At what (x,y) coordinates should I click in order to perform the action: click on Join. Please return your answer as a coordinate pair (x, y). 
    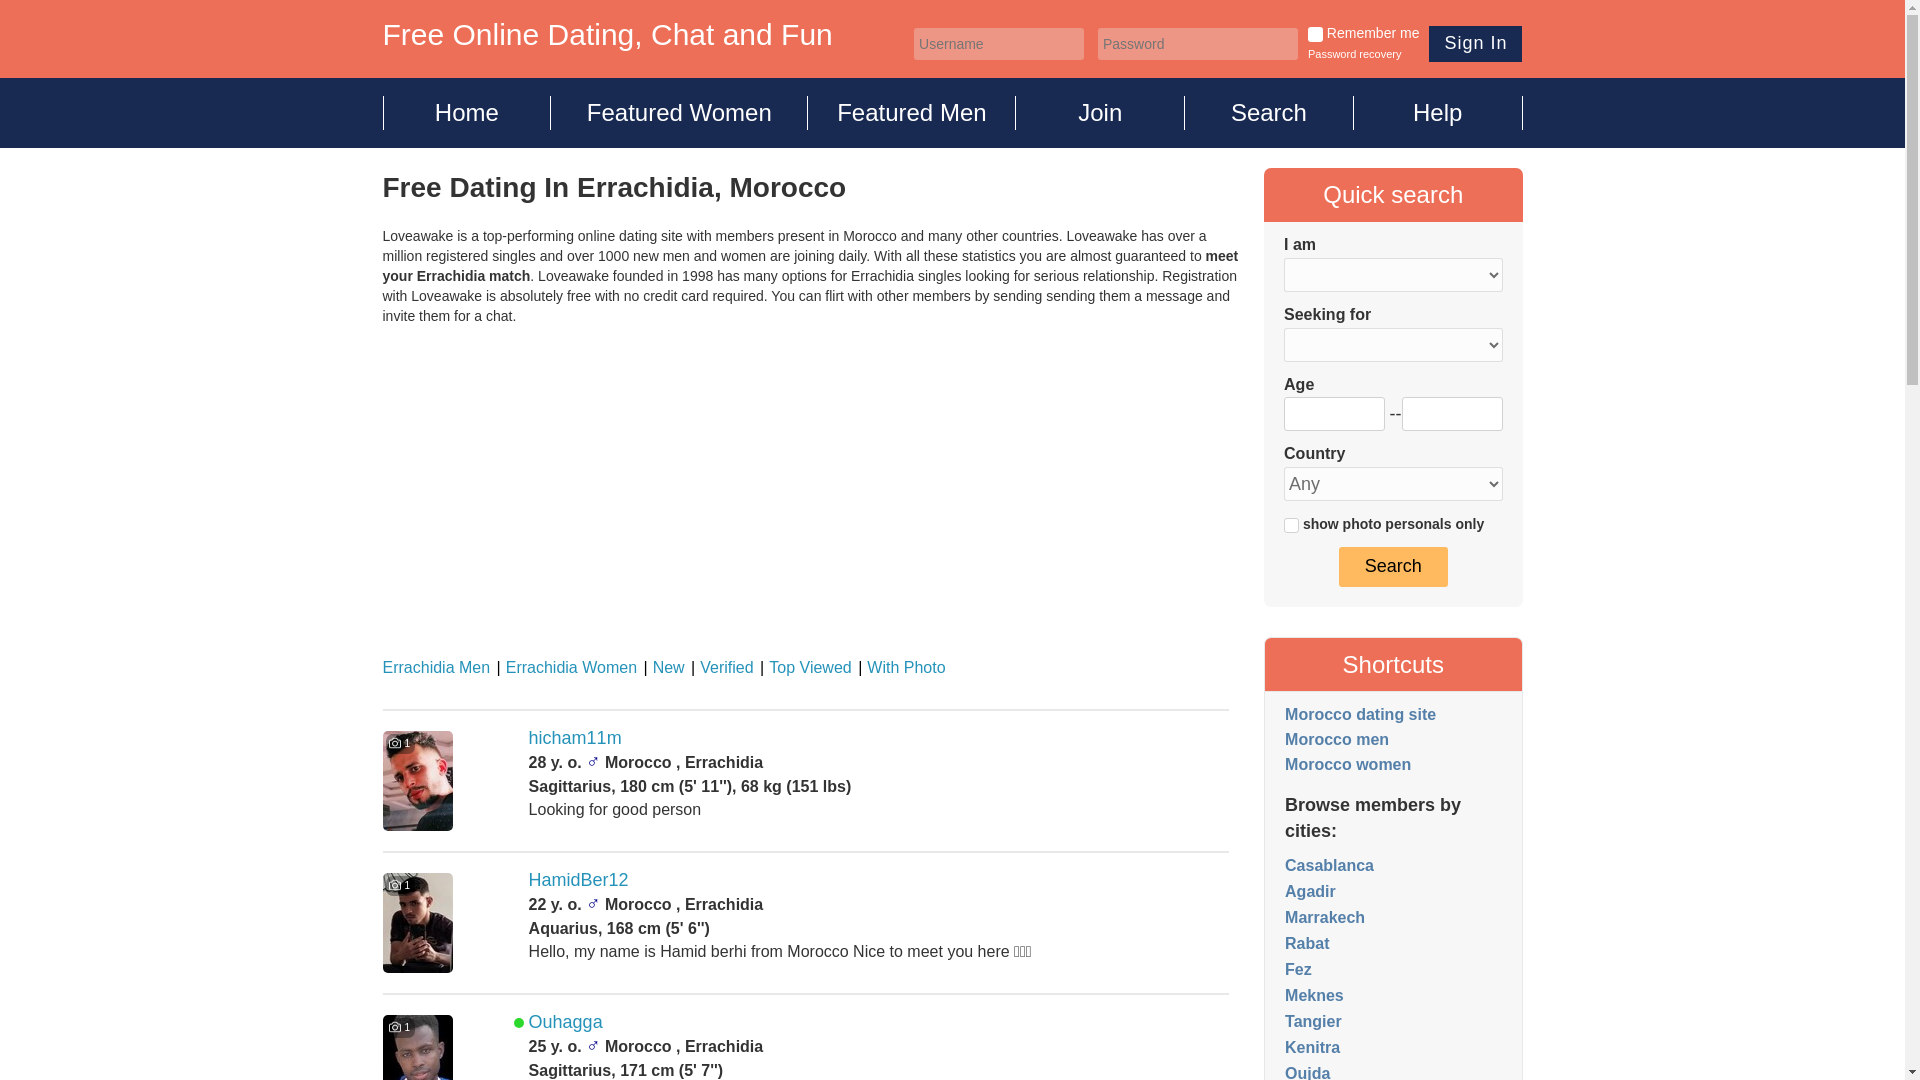
    Looking at the image, I should click on (1100, 112).